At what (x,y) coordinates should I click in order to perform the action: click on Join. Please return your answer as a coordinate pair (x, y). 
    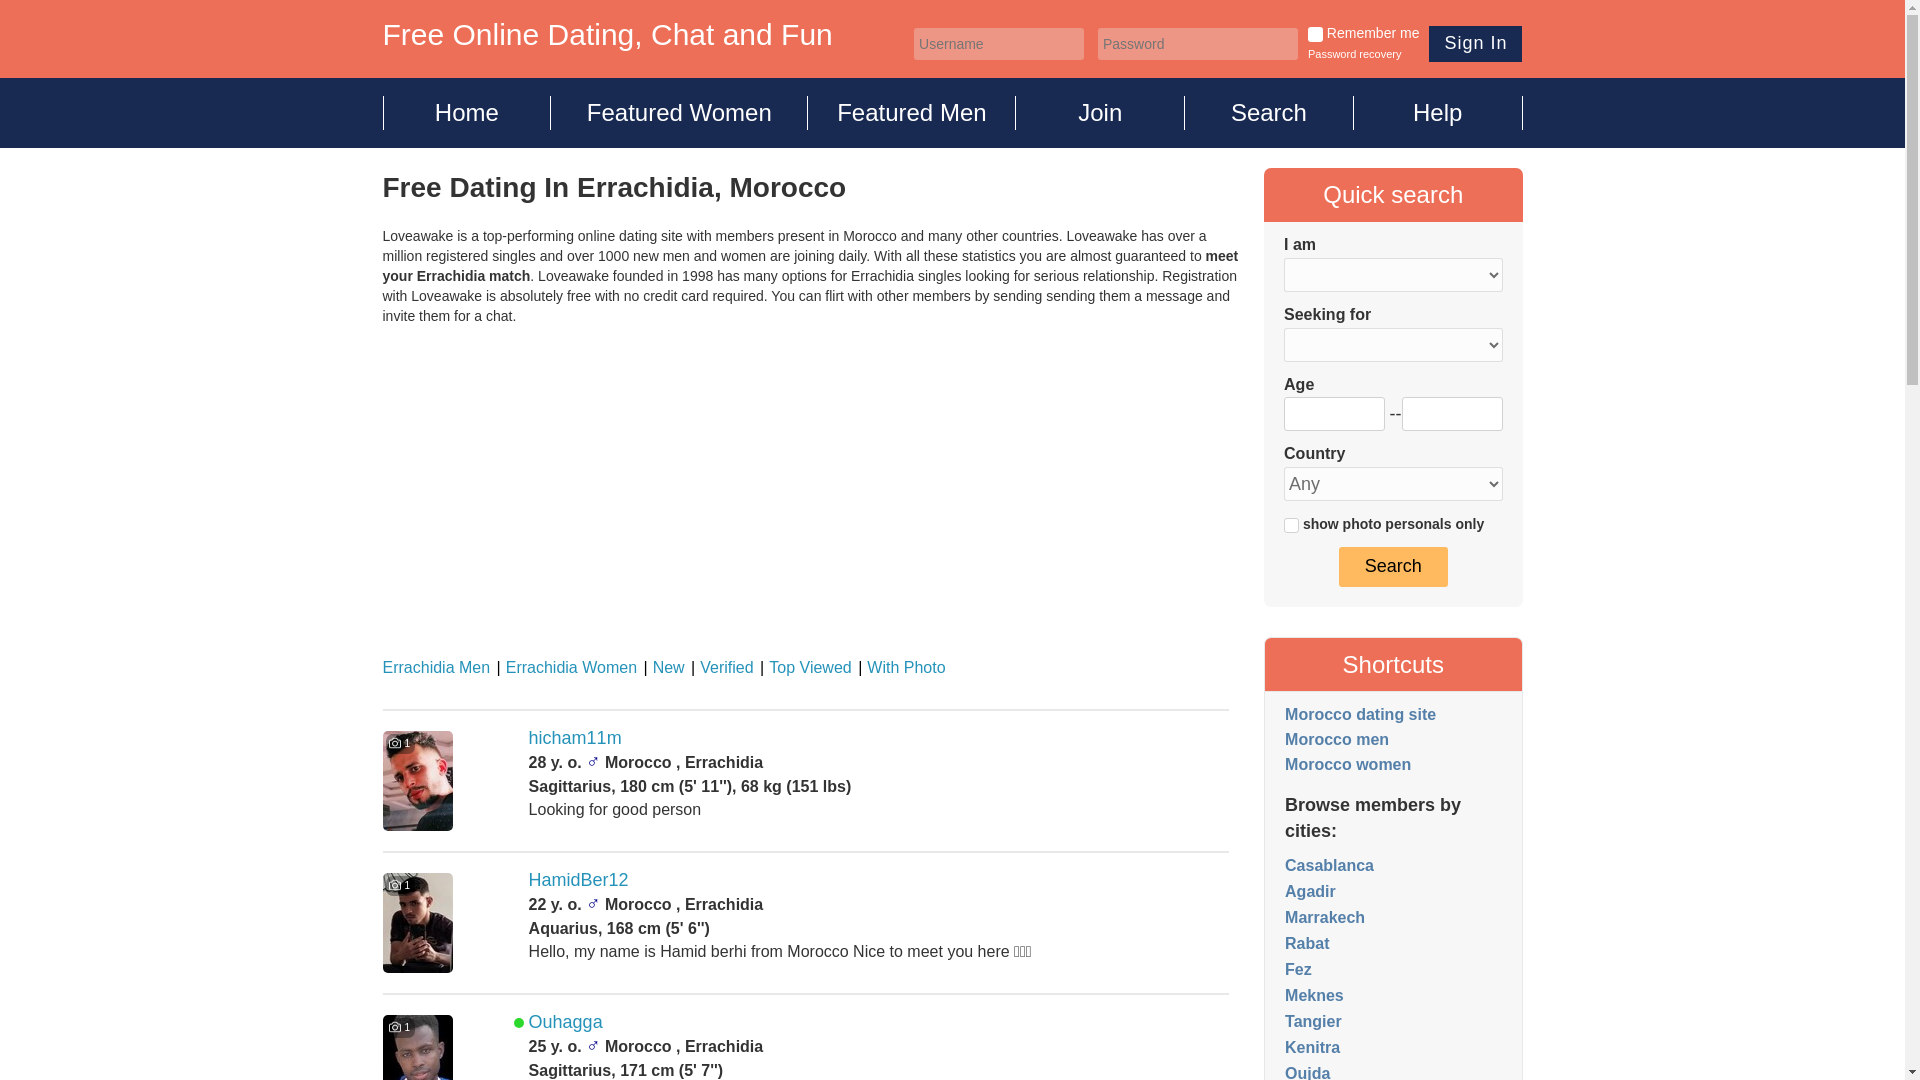
    Looking at the image, I should click on (1100, 112).